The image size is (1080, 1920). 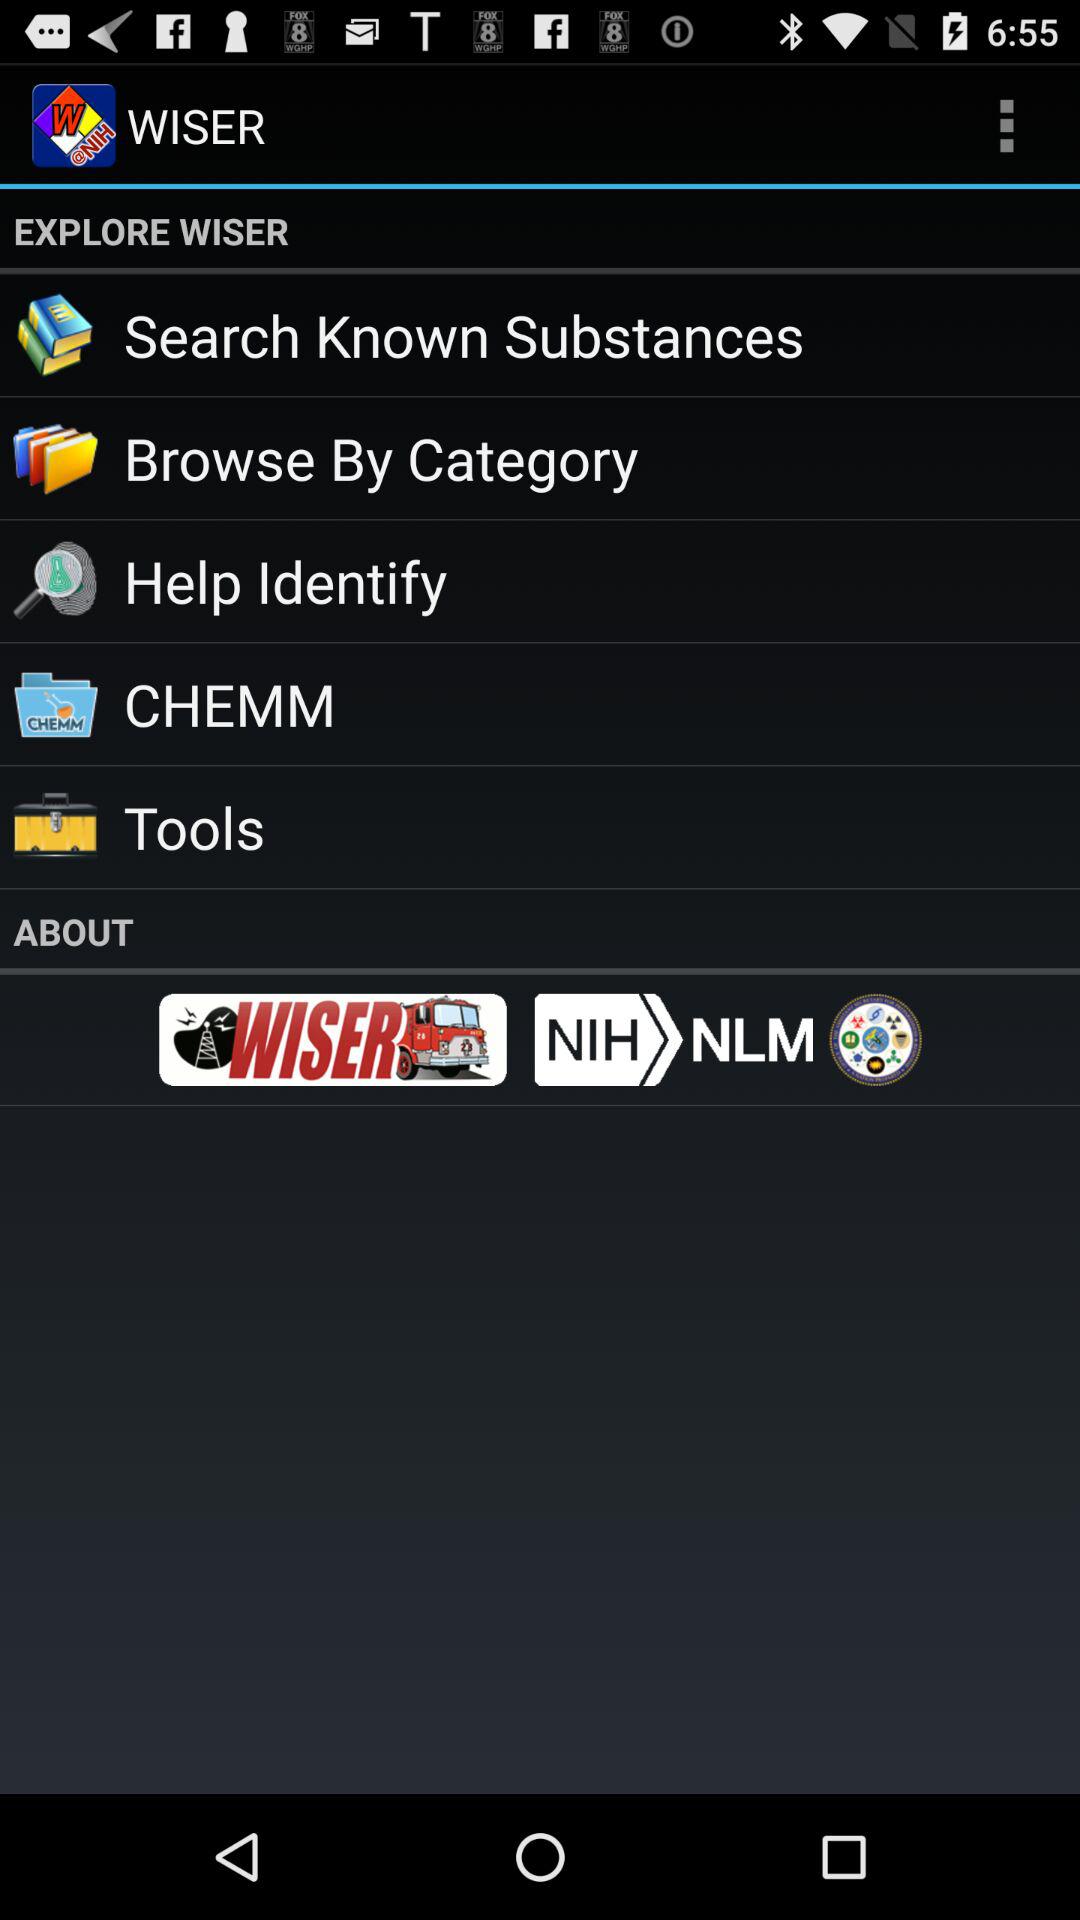 What do you see at coordinates (602, 704) in the screenshot?
I see `flip to the chemm` at bounding box center [602, 704].